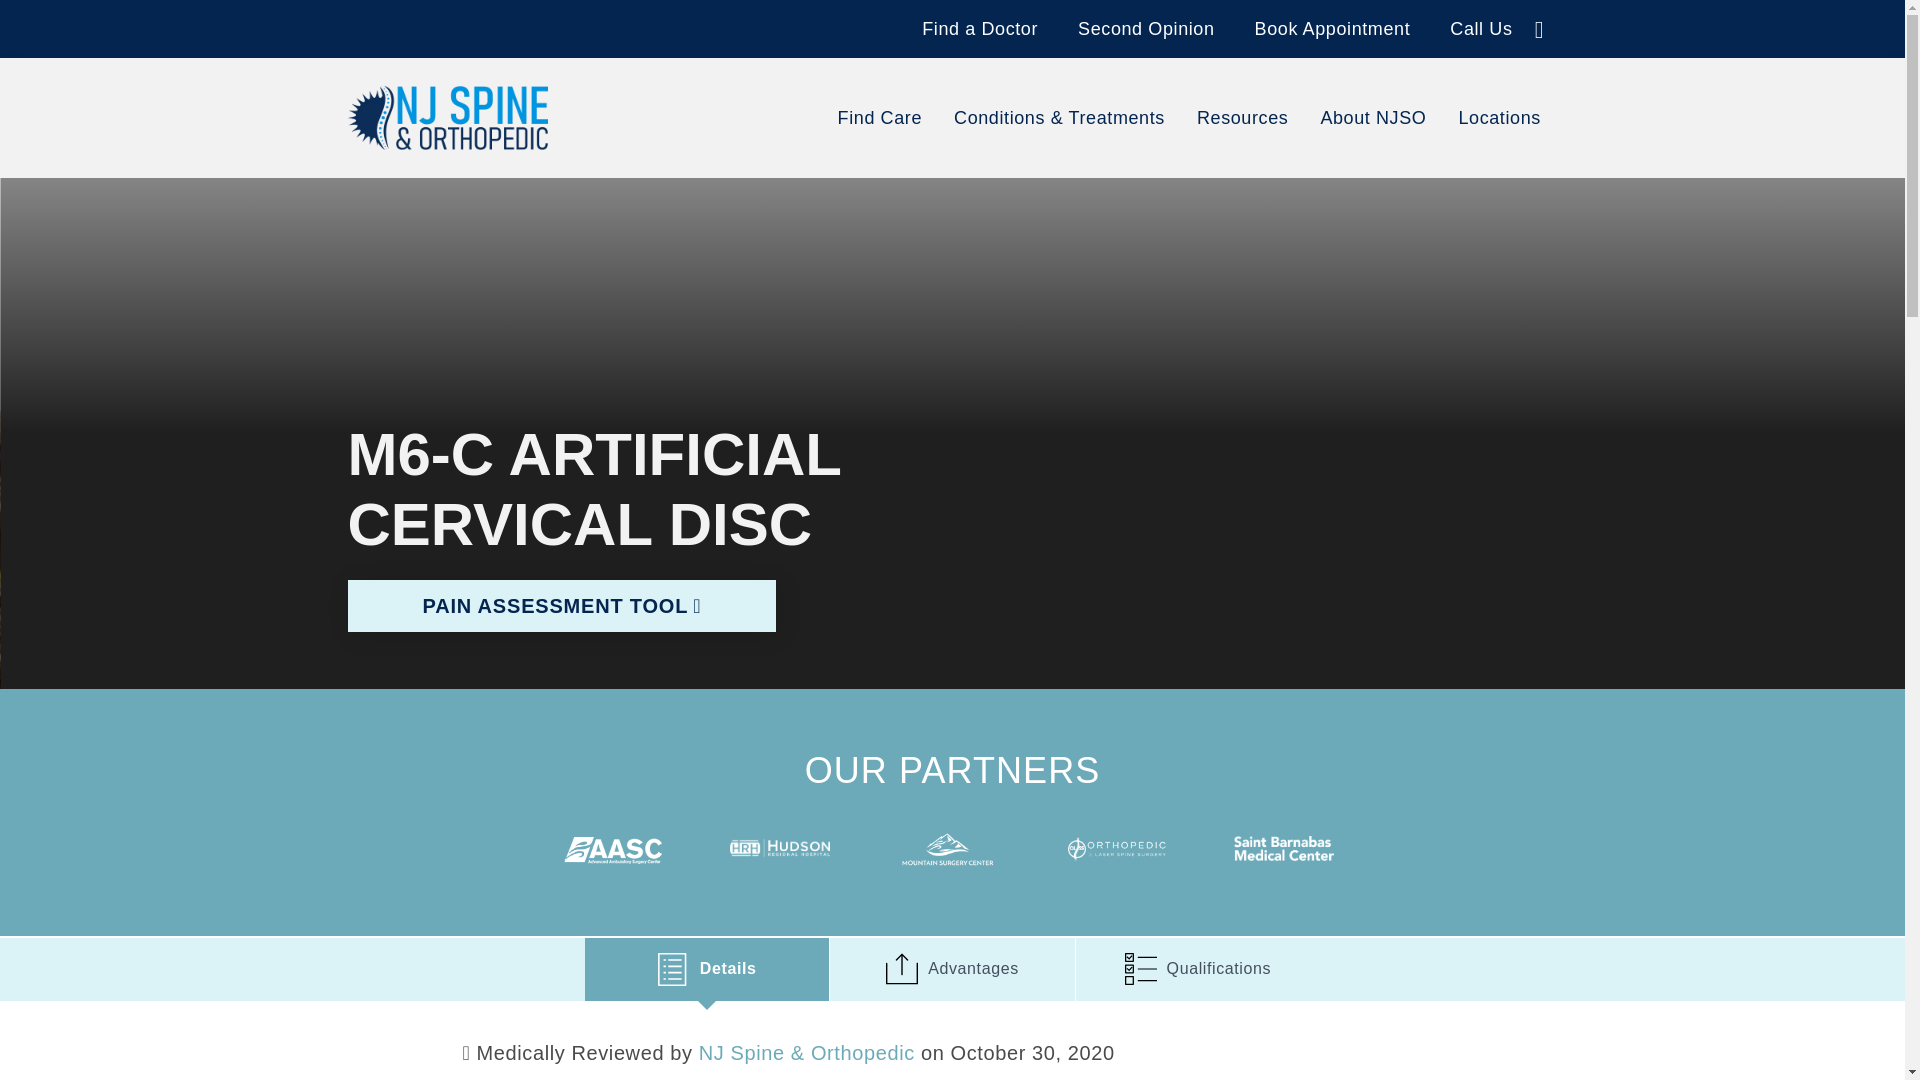 The image size is (1920, 1080). Describe the element at coordinates (1372, 117) in the screenshot. I see `About NJSO` at that location.